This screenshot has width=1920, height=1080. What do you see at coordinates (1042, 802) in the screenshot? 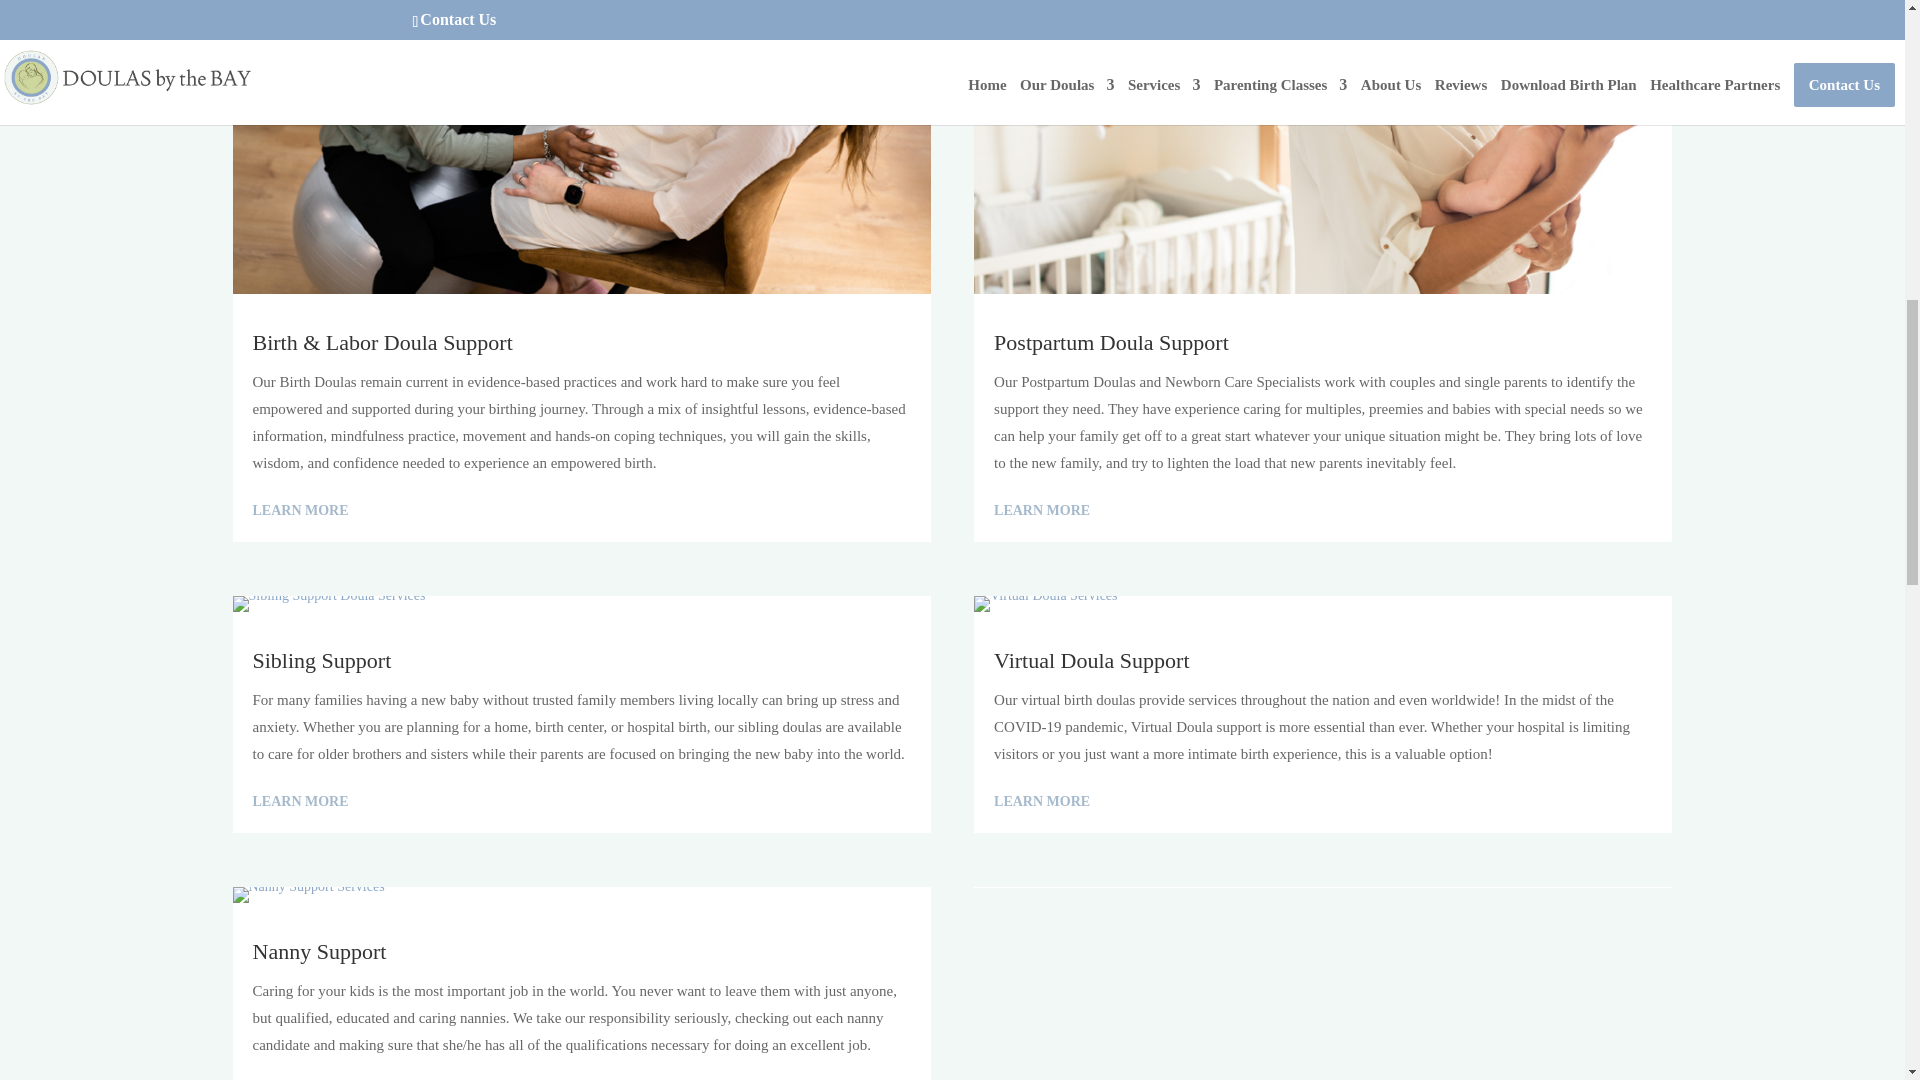
I see `LEARN MORE` at bounding box center [1042, 802].